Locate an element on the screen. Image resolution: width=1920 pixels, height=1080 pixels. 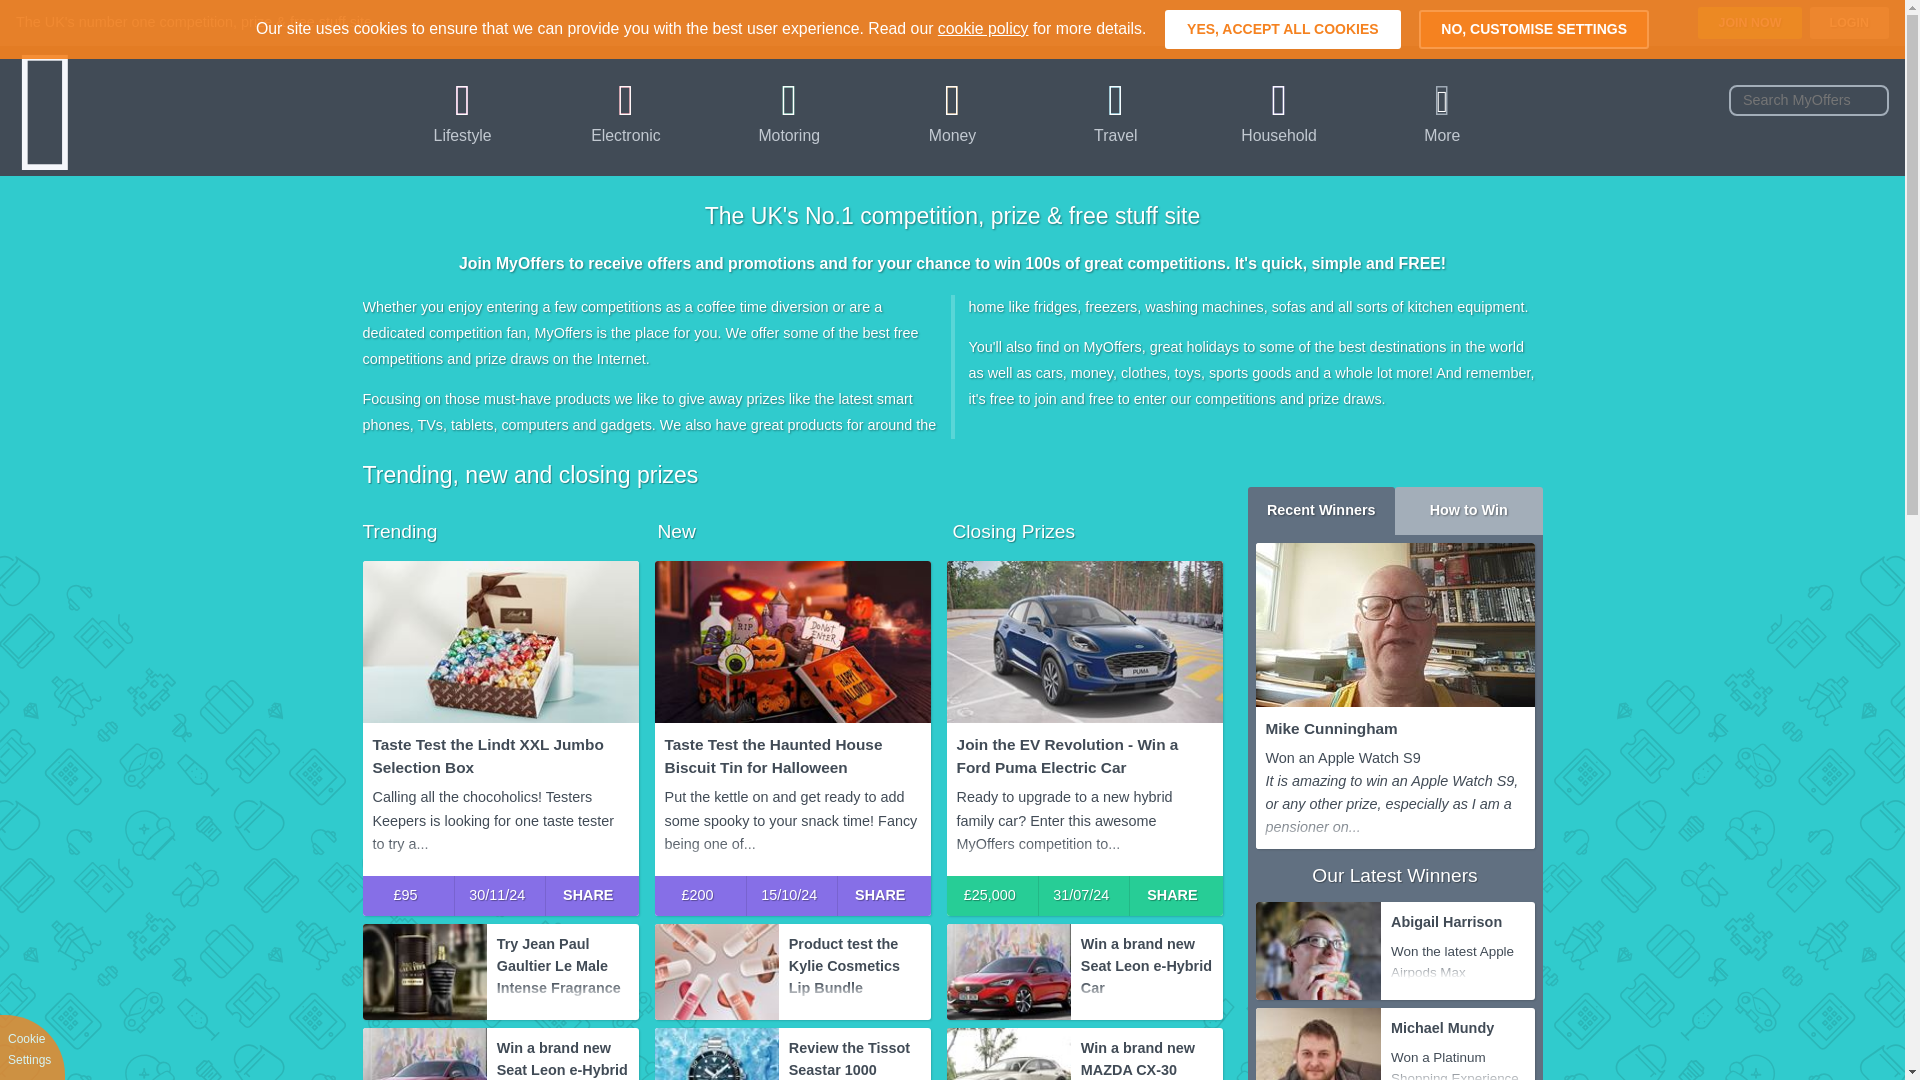
Taste Test the Haunted House Biscuit Tin for Halloween is located at coordinates (792, 756).